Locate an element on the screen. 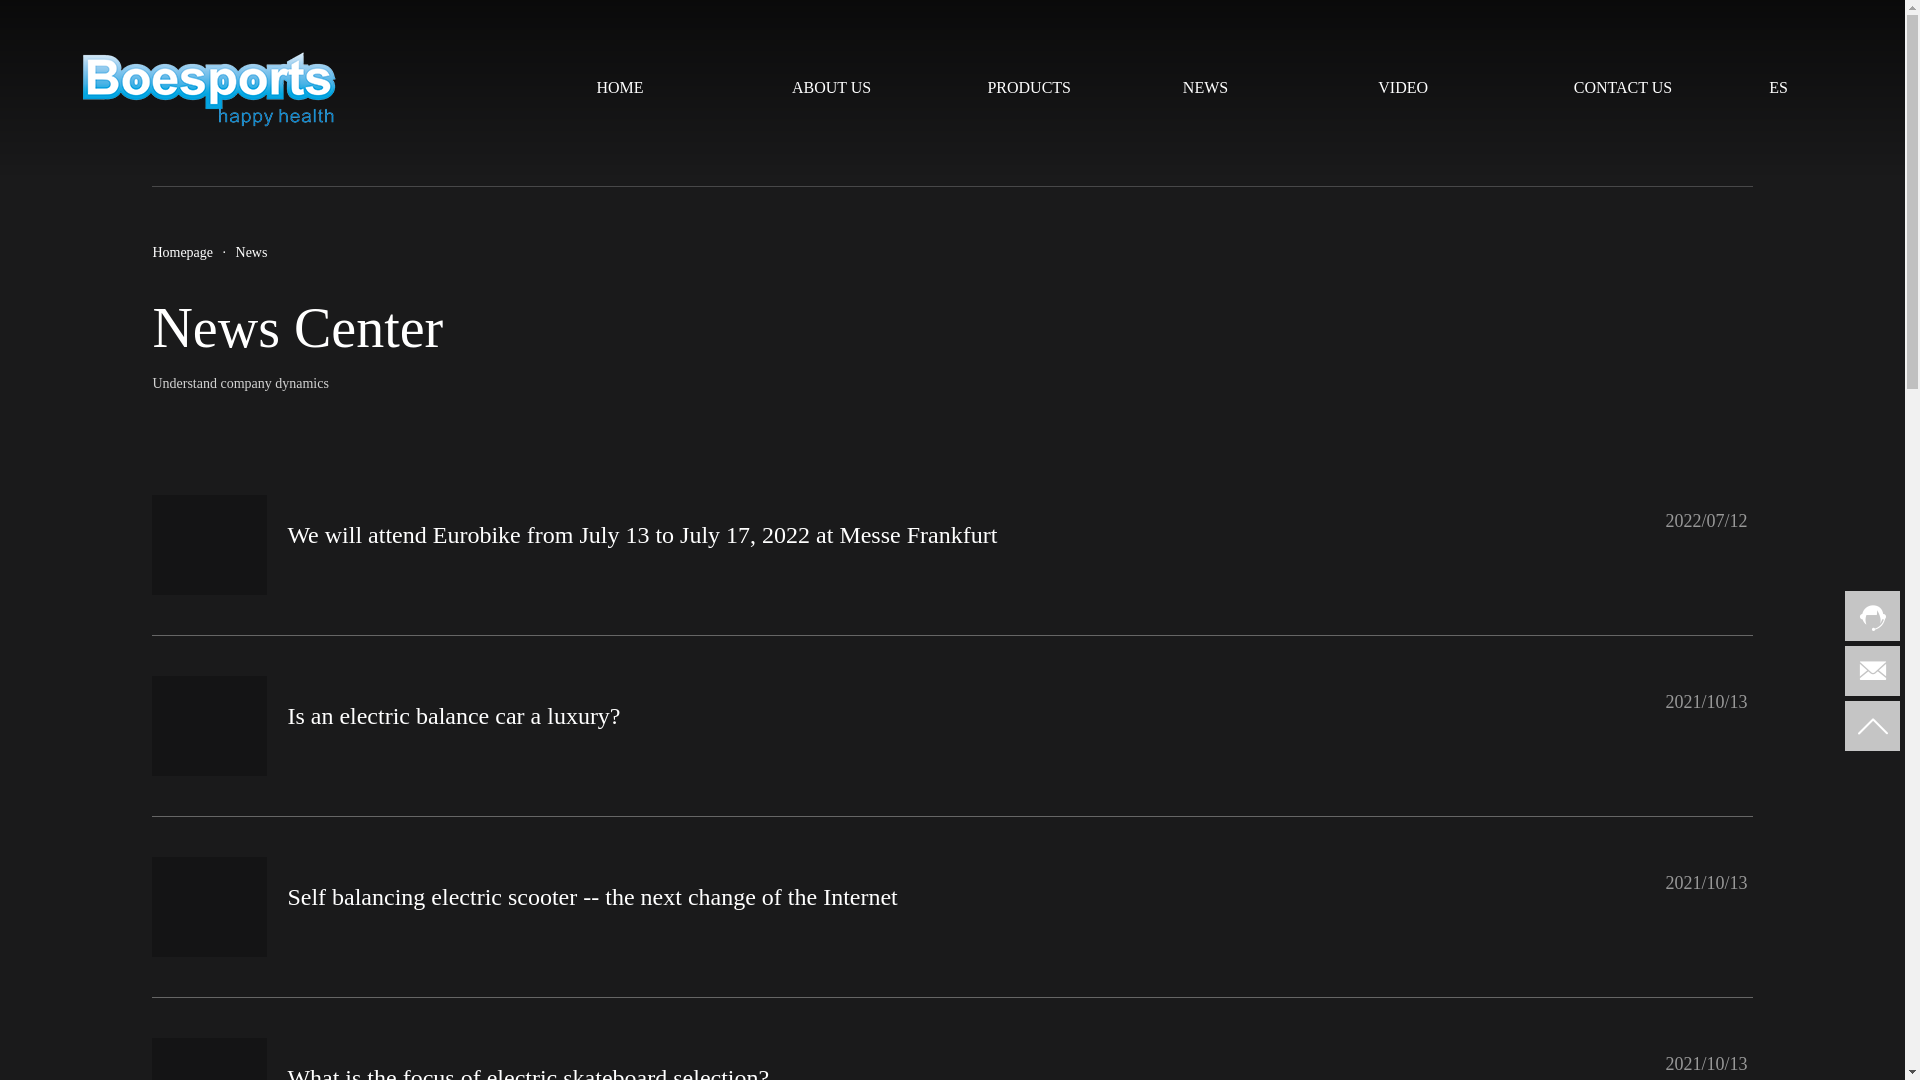 The width and height of the screenshot is (1920, 1080). Self is located at coordinates (209, 906).